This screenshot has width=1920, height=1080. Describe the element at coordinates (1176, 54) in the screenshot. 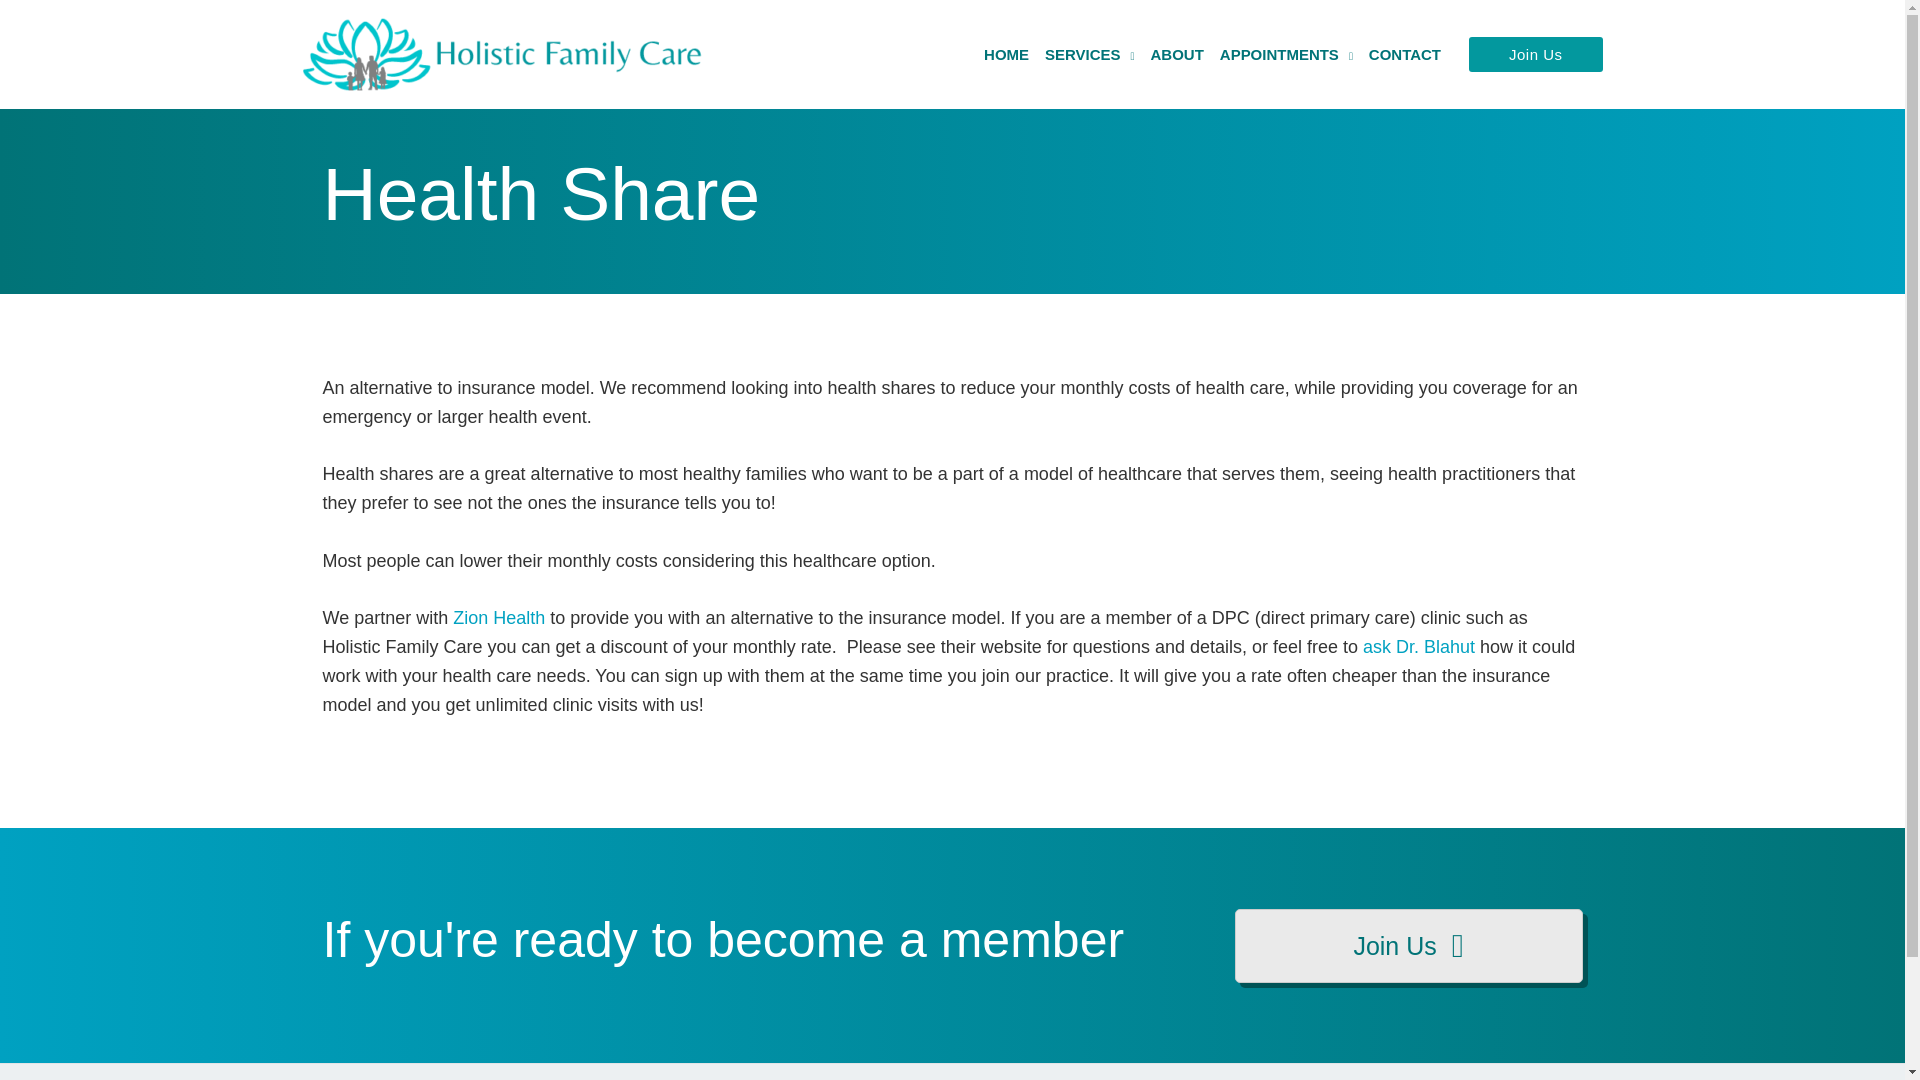

I see `ABOUT` at that location.